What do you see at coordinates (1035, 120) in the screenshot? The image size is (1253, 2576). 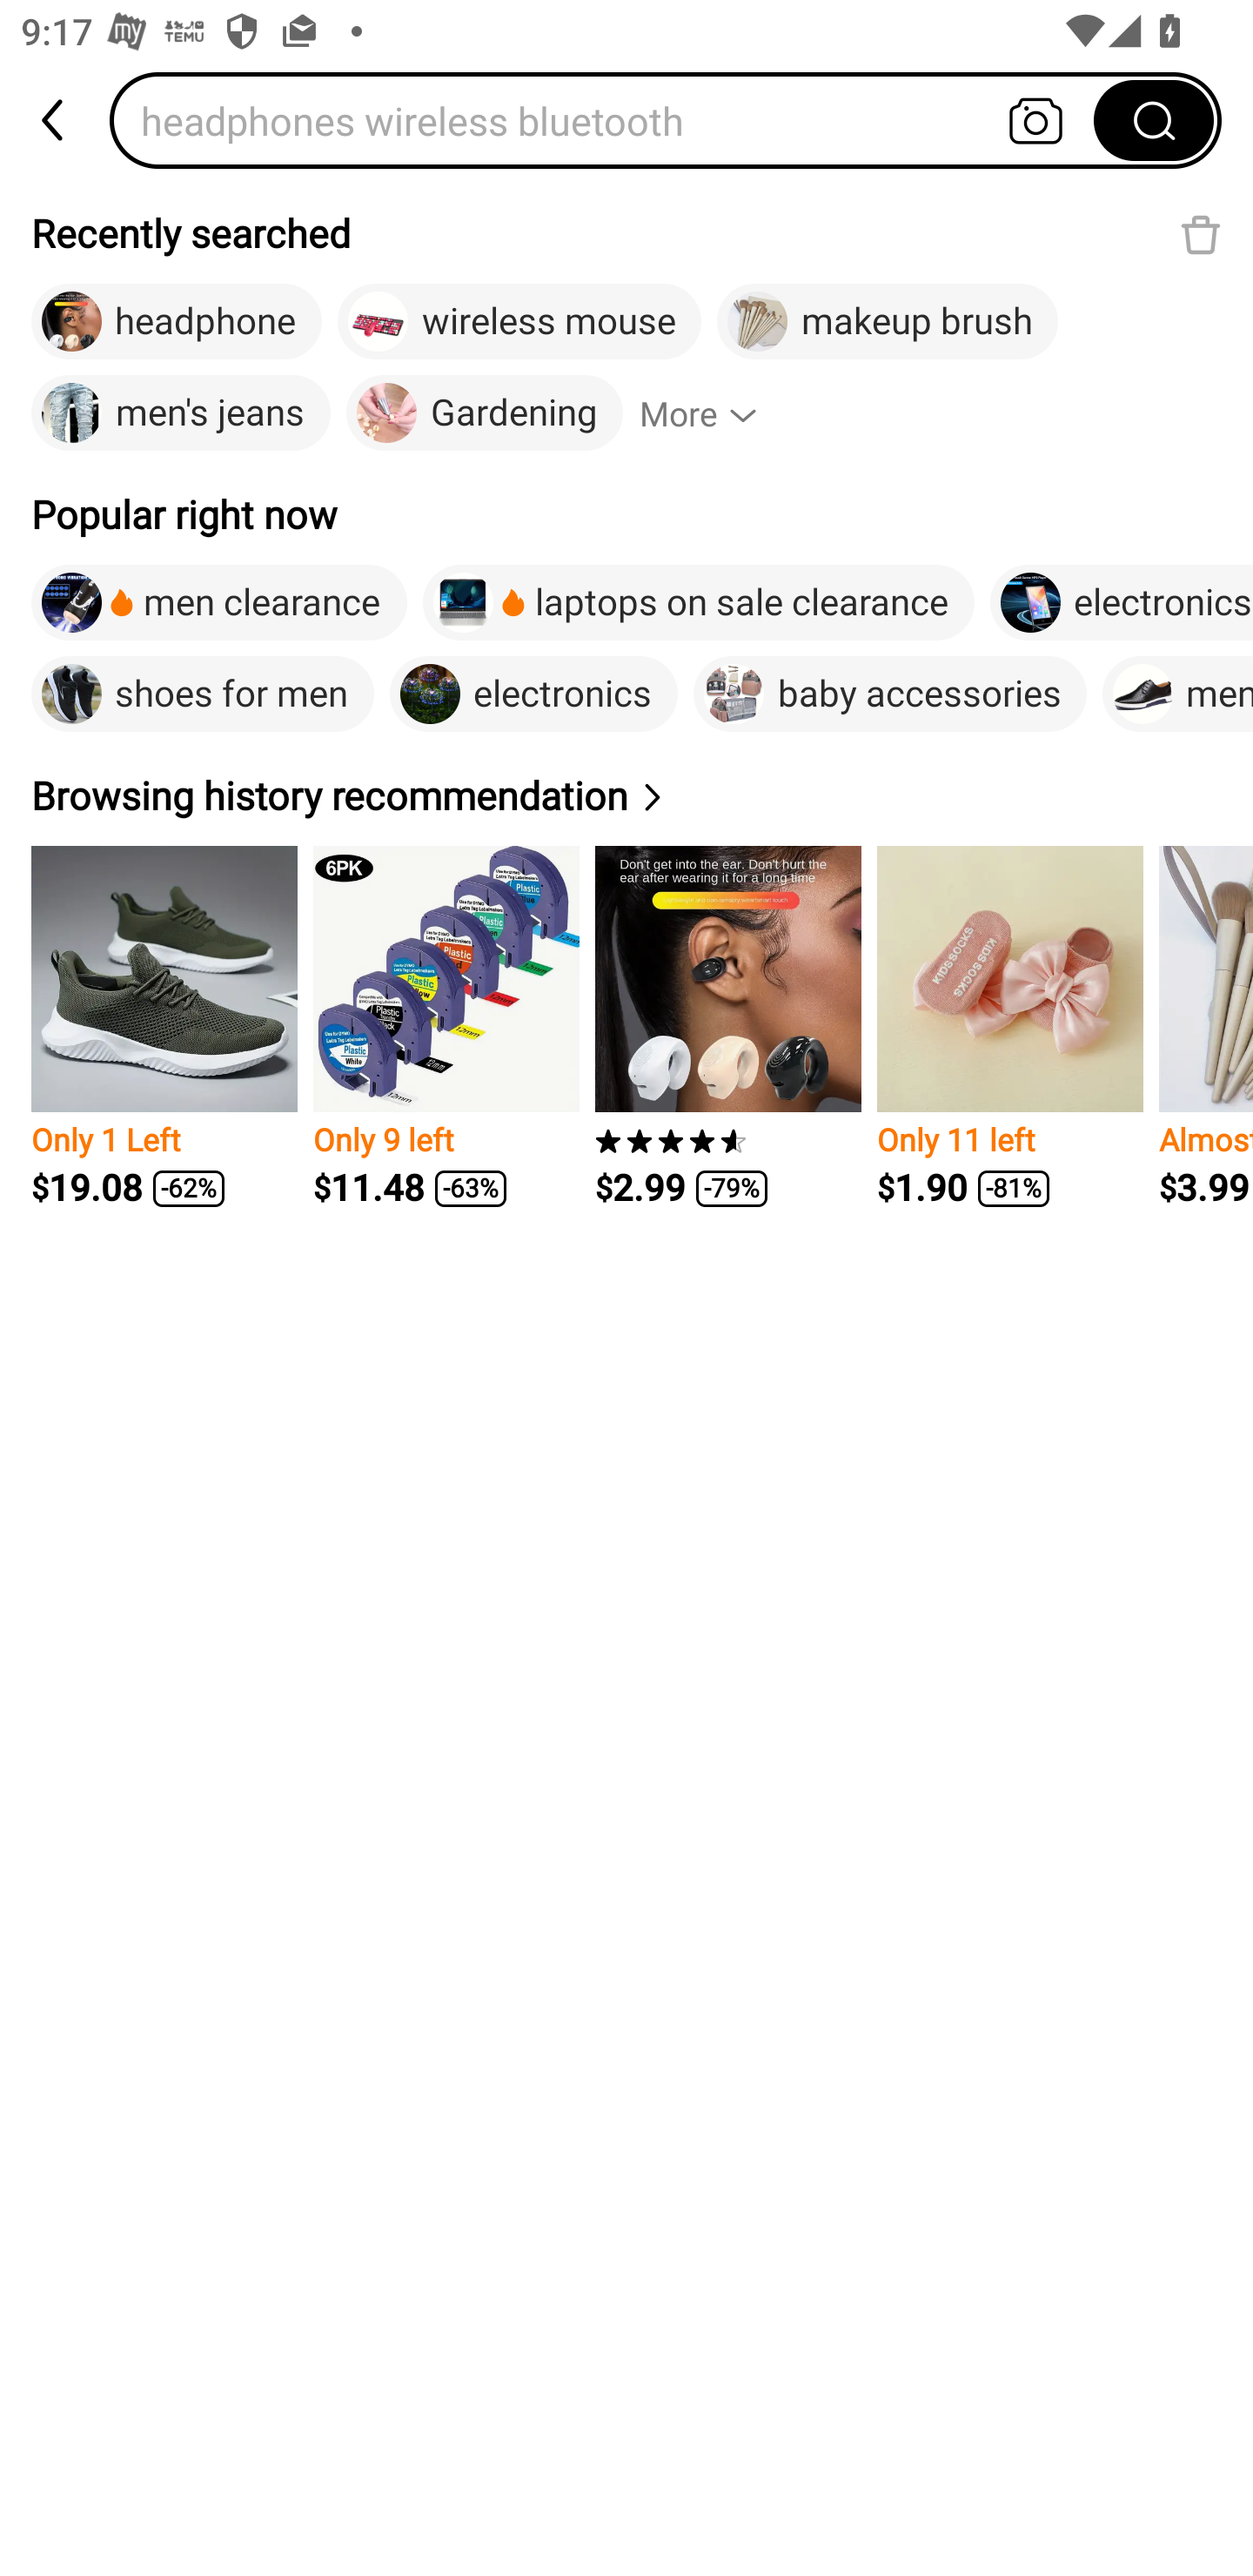 I see `Search by photo` at bounding box center [1035, 120].